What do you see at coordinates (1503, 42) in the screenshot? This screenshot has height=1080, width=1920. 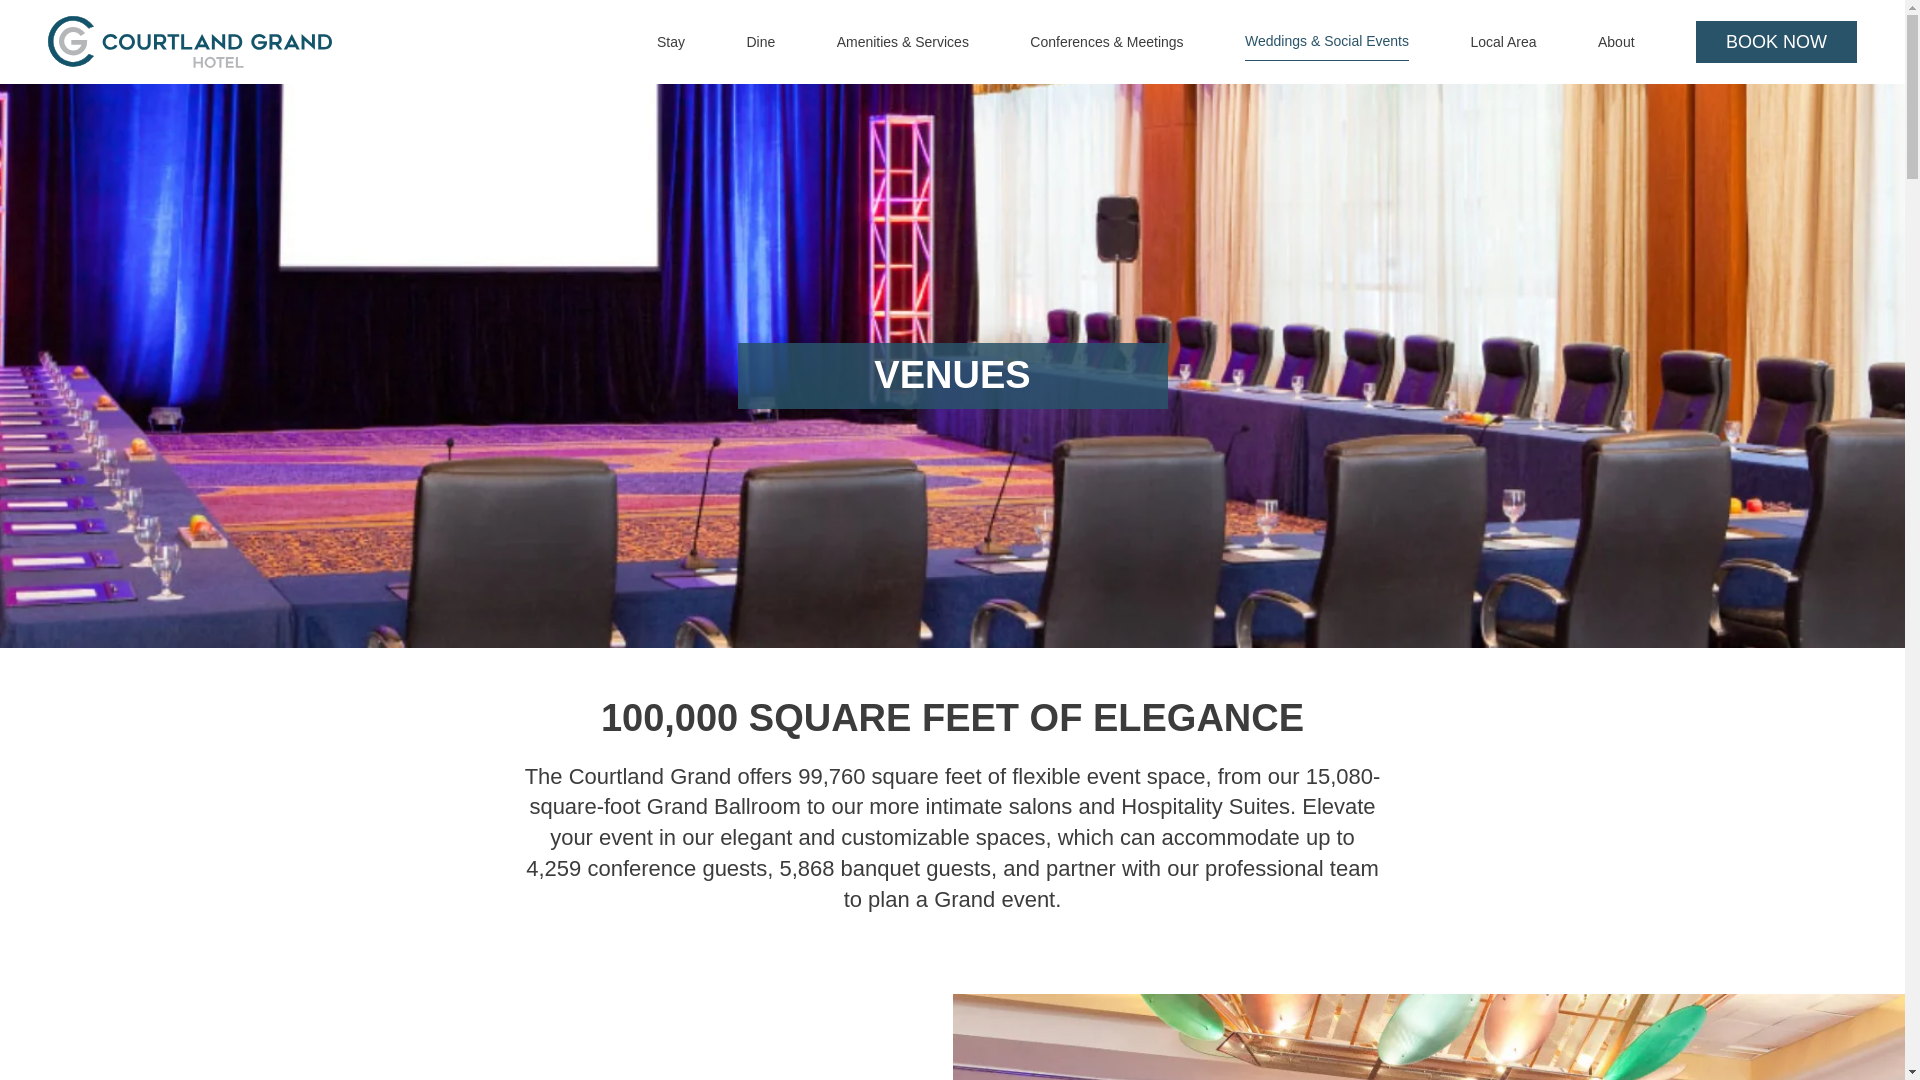 I see `Local Area` at bounding box center [1503, 42].